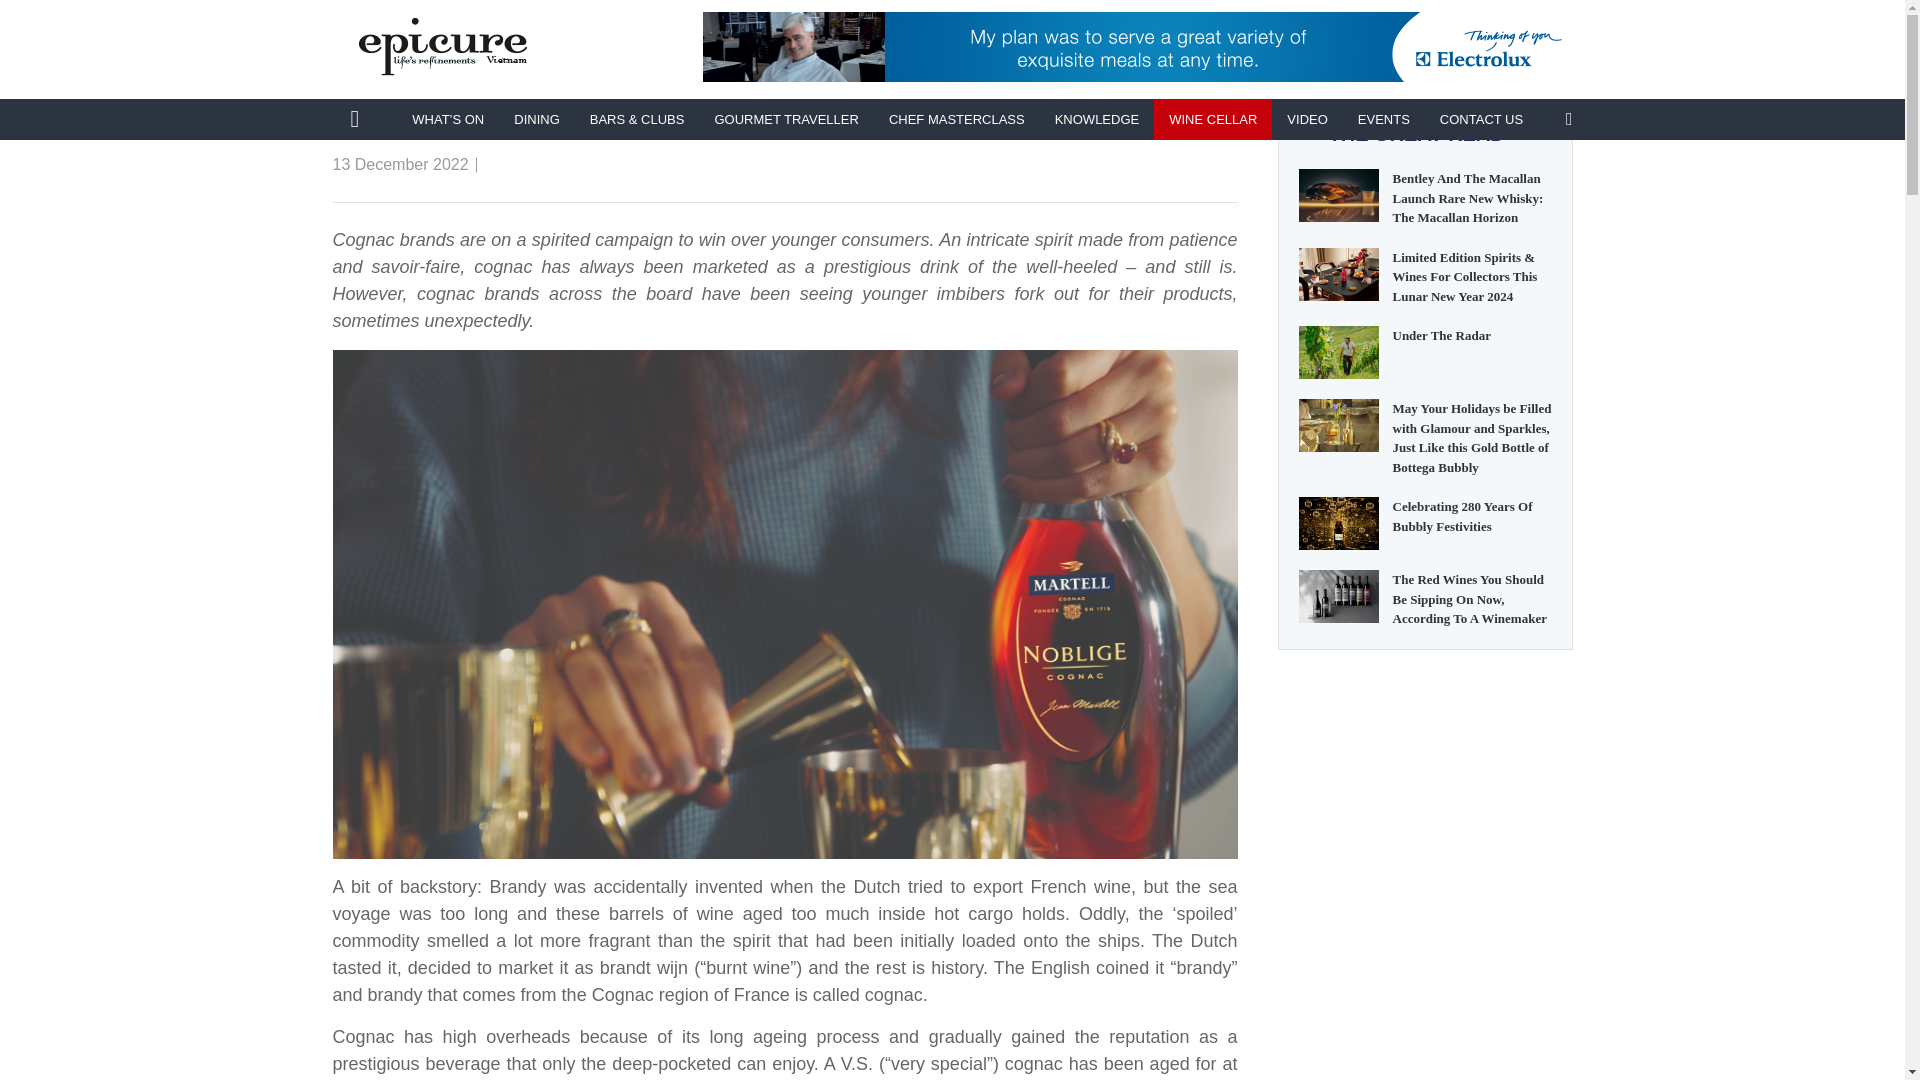 Image resolution: width=1920 pixels, height=1080 pixels. I want to click on Epicure Vietnam, so click(354, 119).